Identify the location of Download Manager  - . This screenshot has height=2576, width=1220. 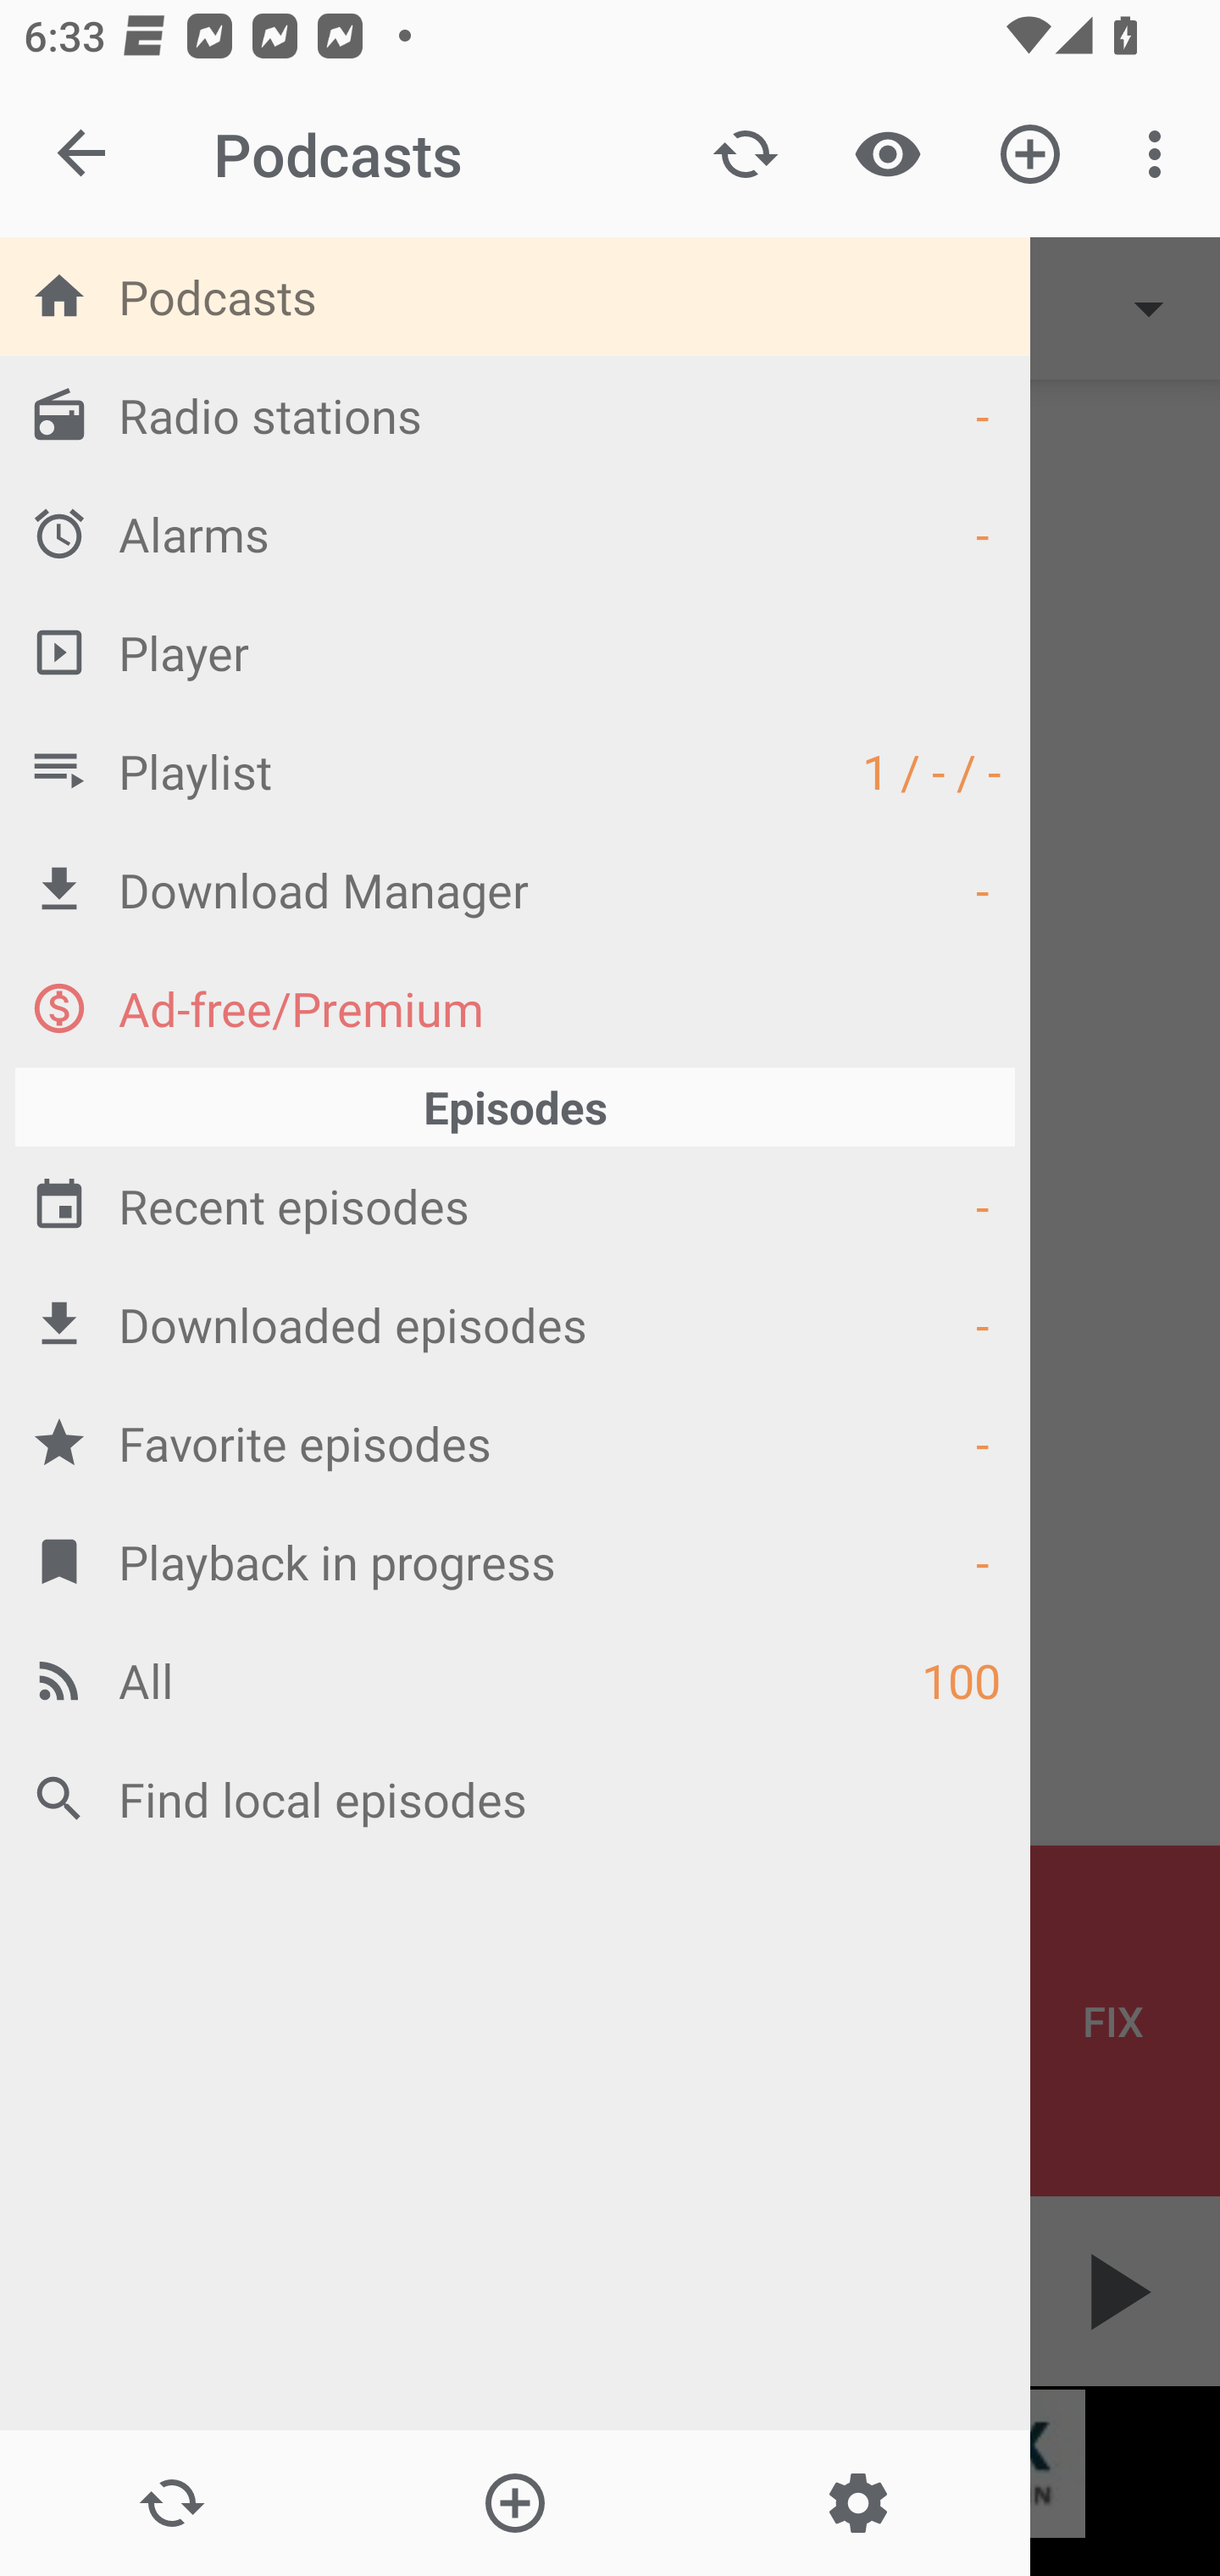
(515, 888).